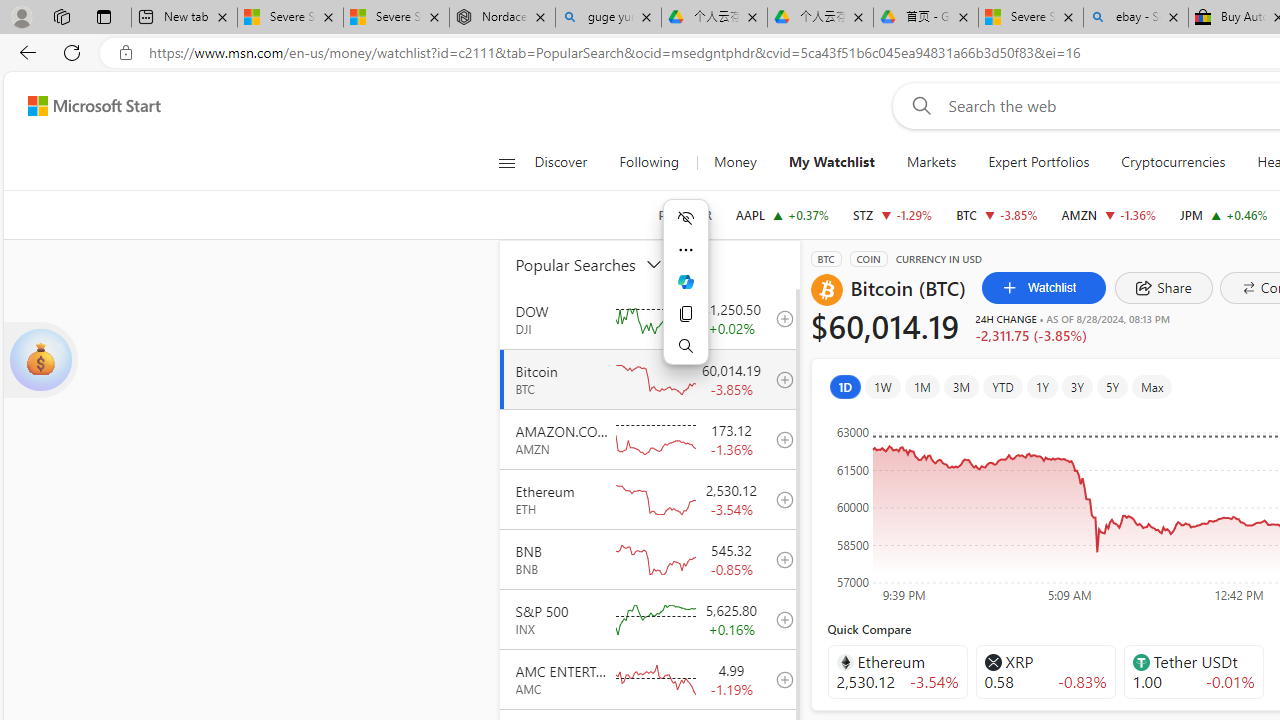 The height and width of the screenshot is (720, 1280). I want to click on Web search, so click(918, 105).